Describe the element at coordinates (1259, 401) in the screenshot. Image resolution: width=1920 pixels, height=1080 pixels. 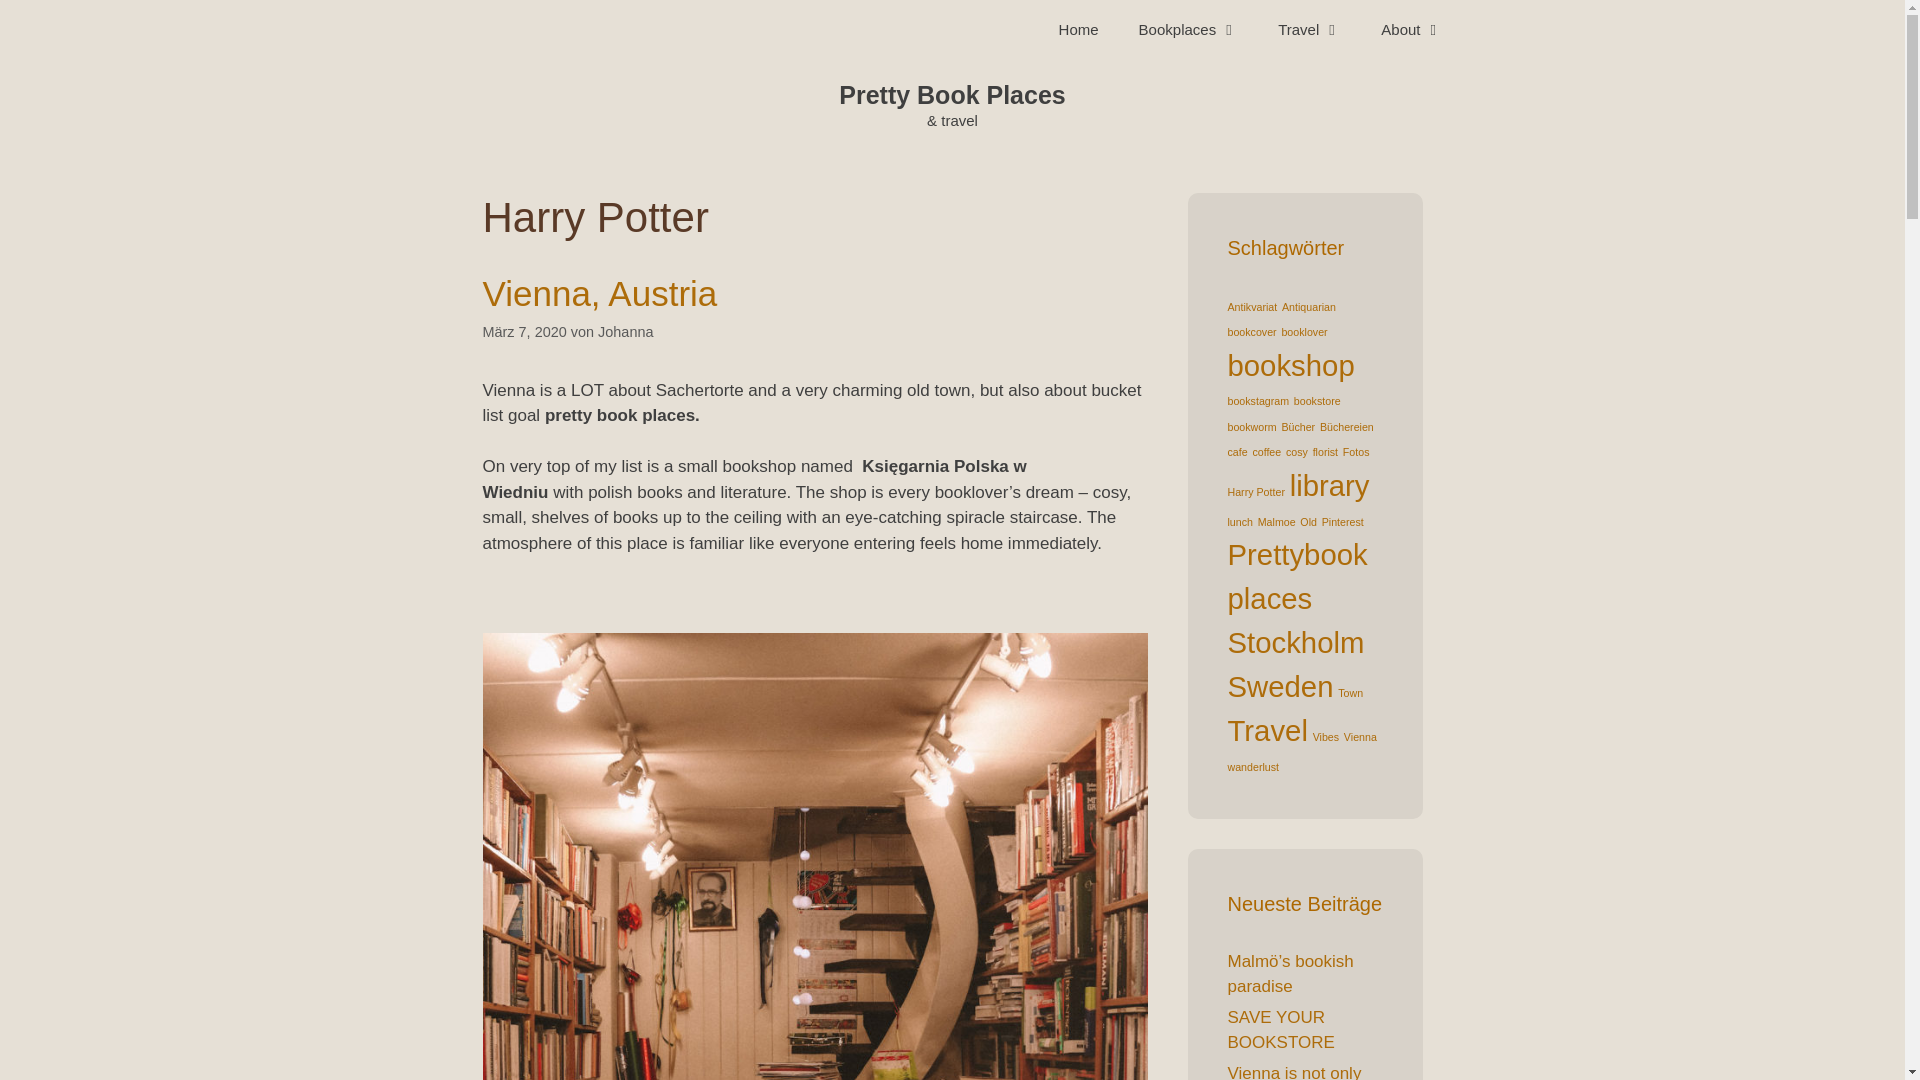
I see `bookstagram` at that location.